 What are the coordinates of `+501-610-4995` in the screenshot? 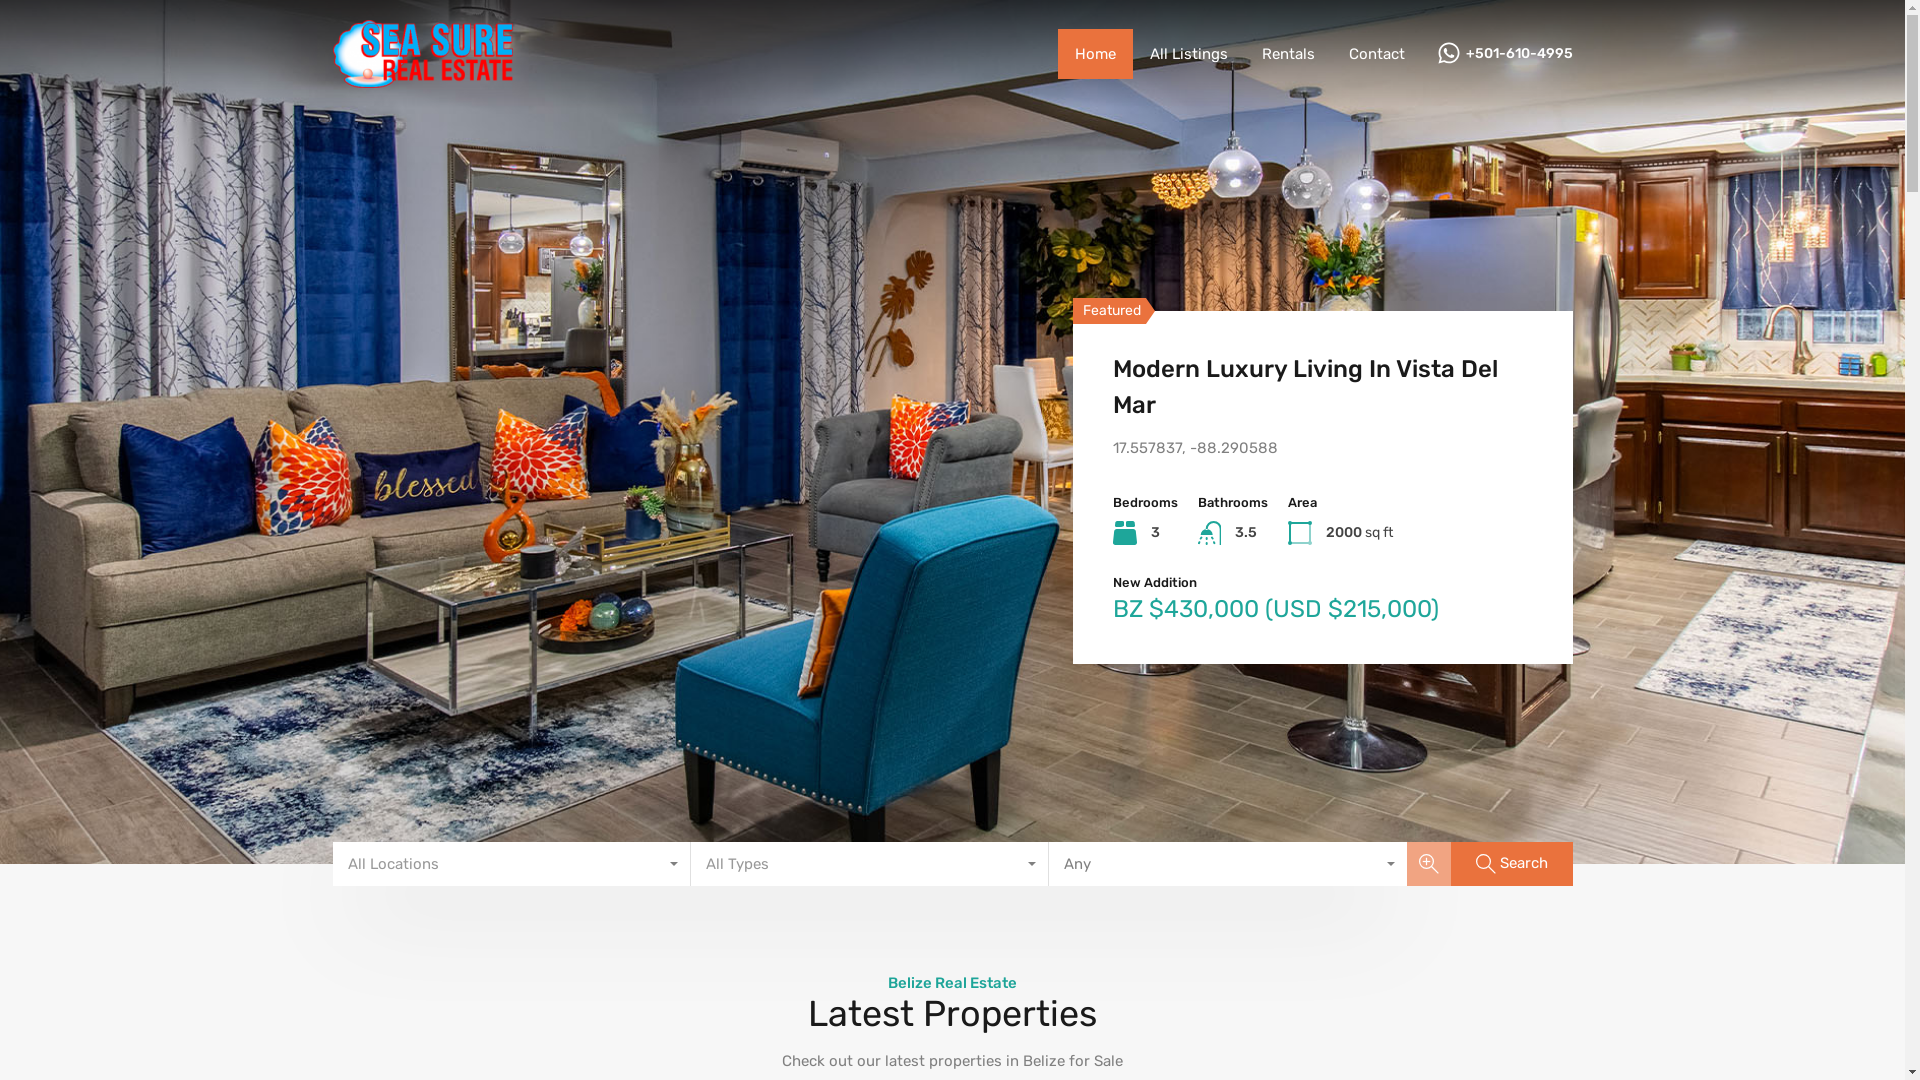 It's located at (1520, 54).